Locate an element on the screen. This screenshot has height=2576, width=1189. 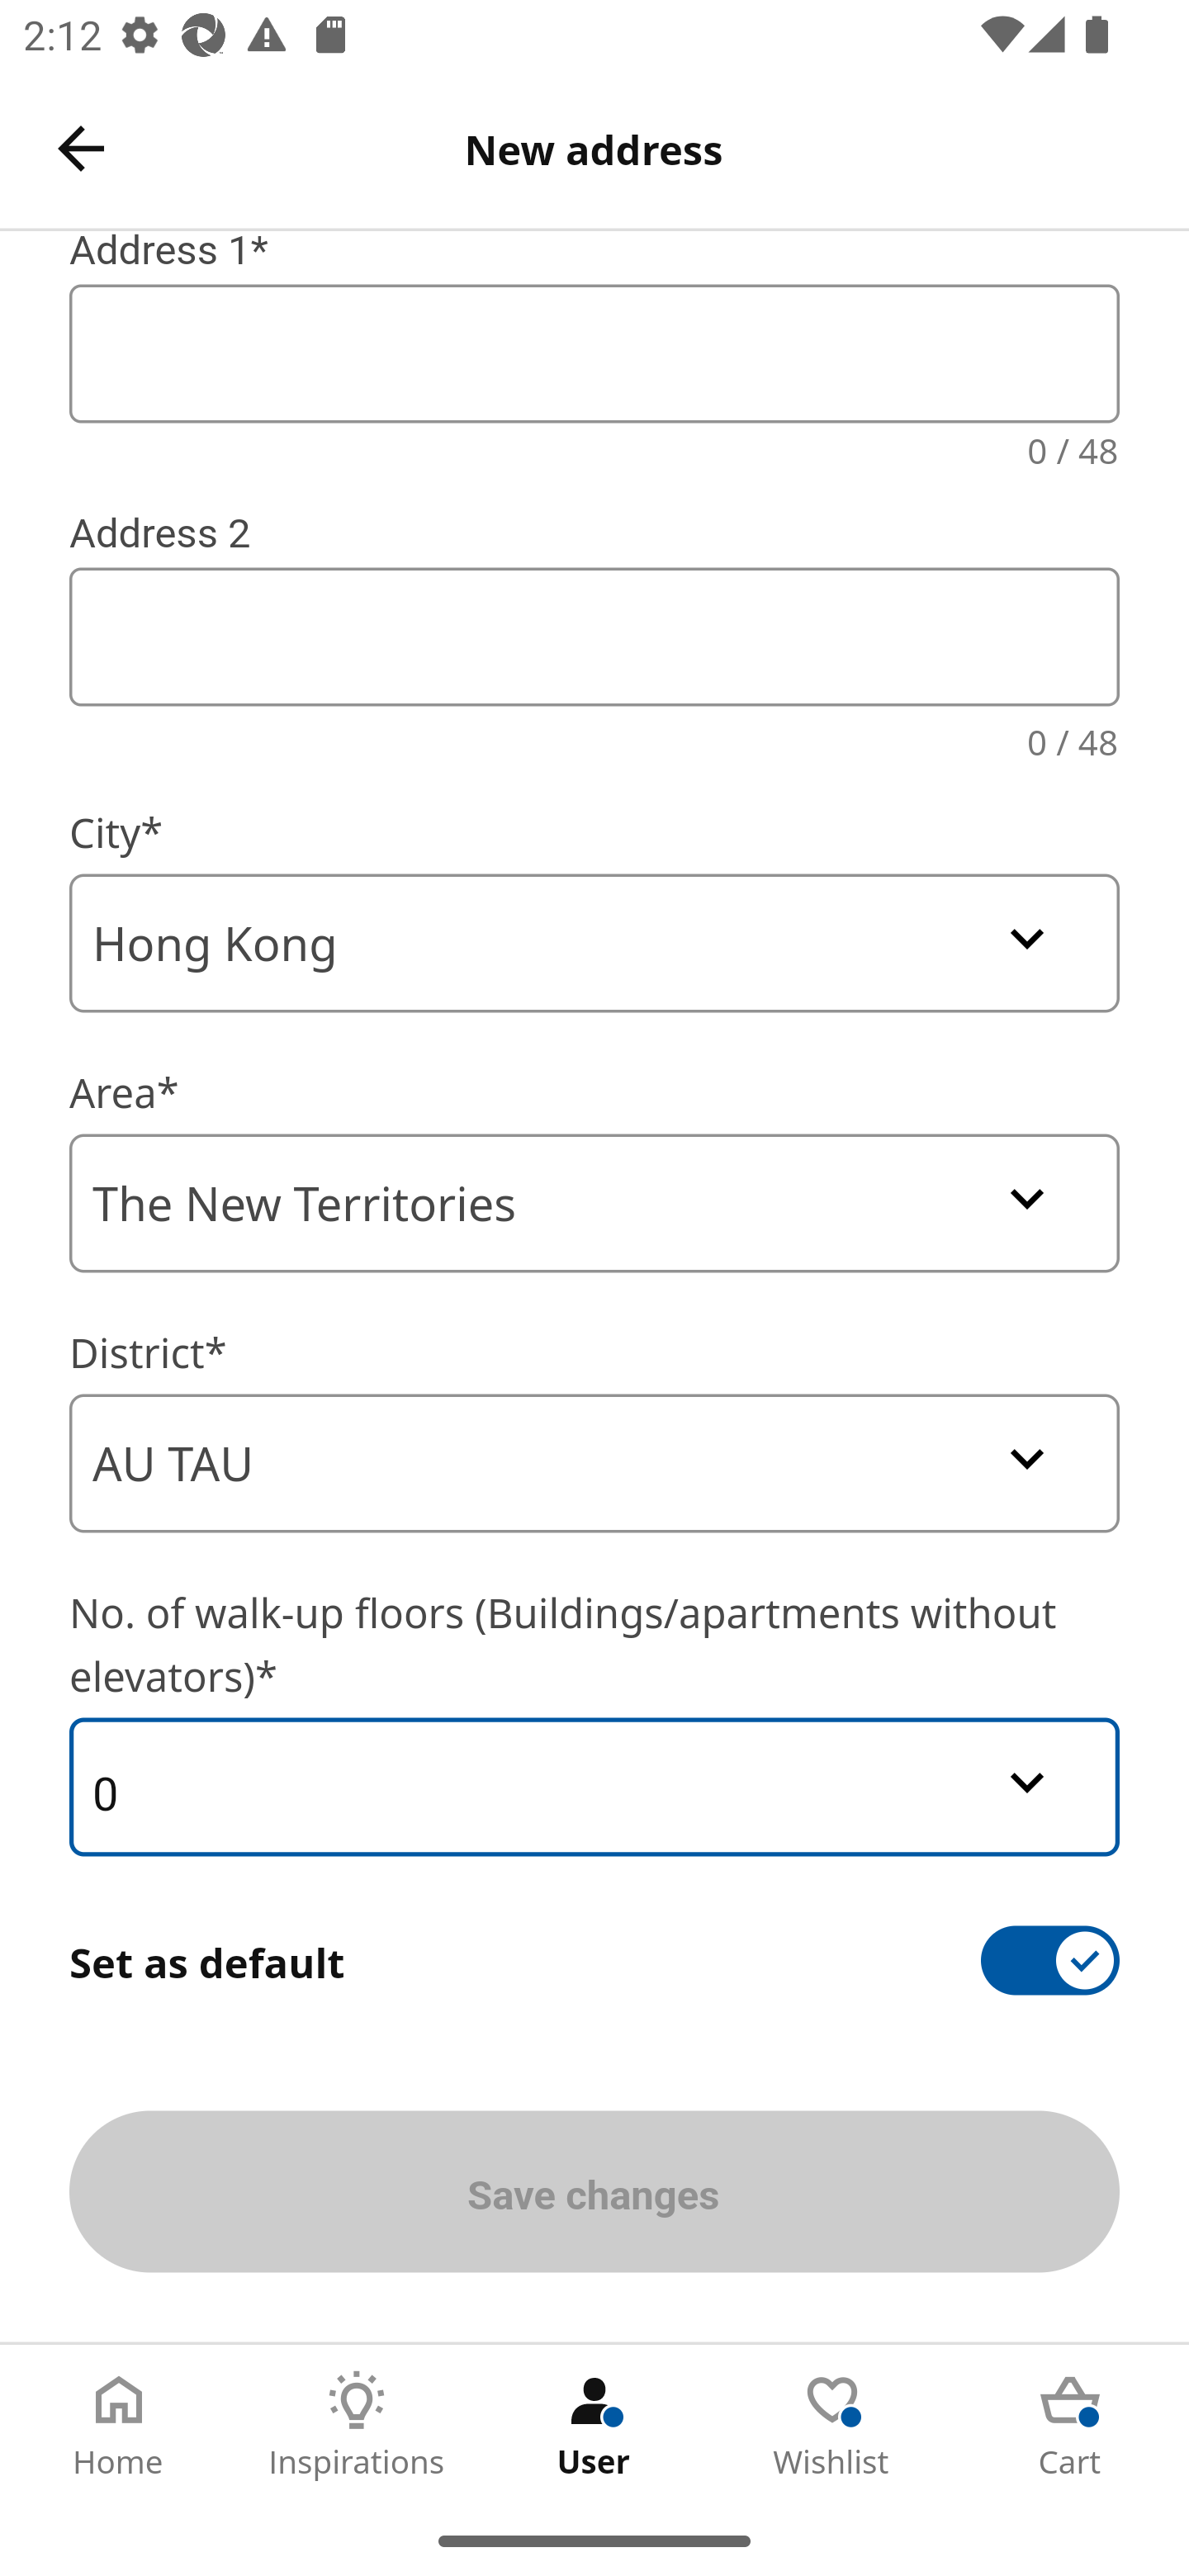
Inspirations
Tab 2 of 5 is located at coordinates (357, 2425).